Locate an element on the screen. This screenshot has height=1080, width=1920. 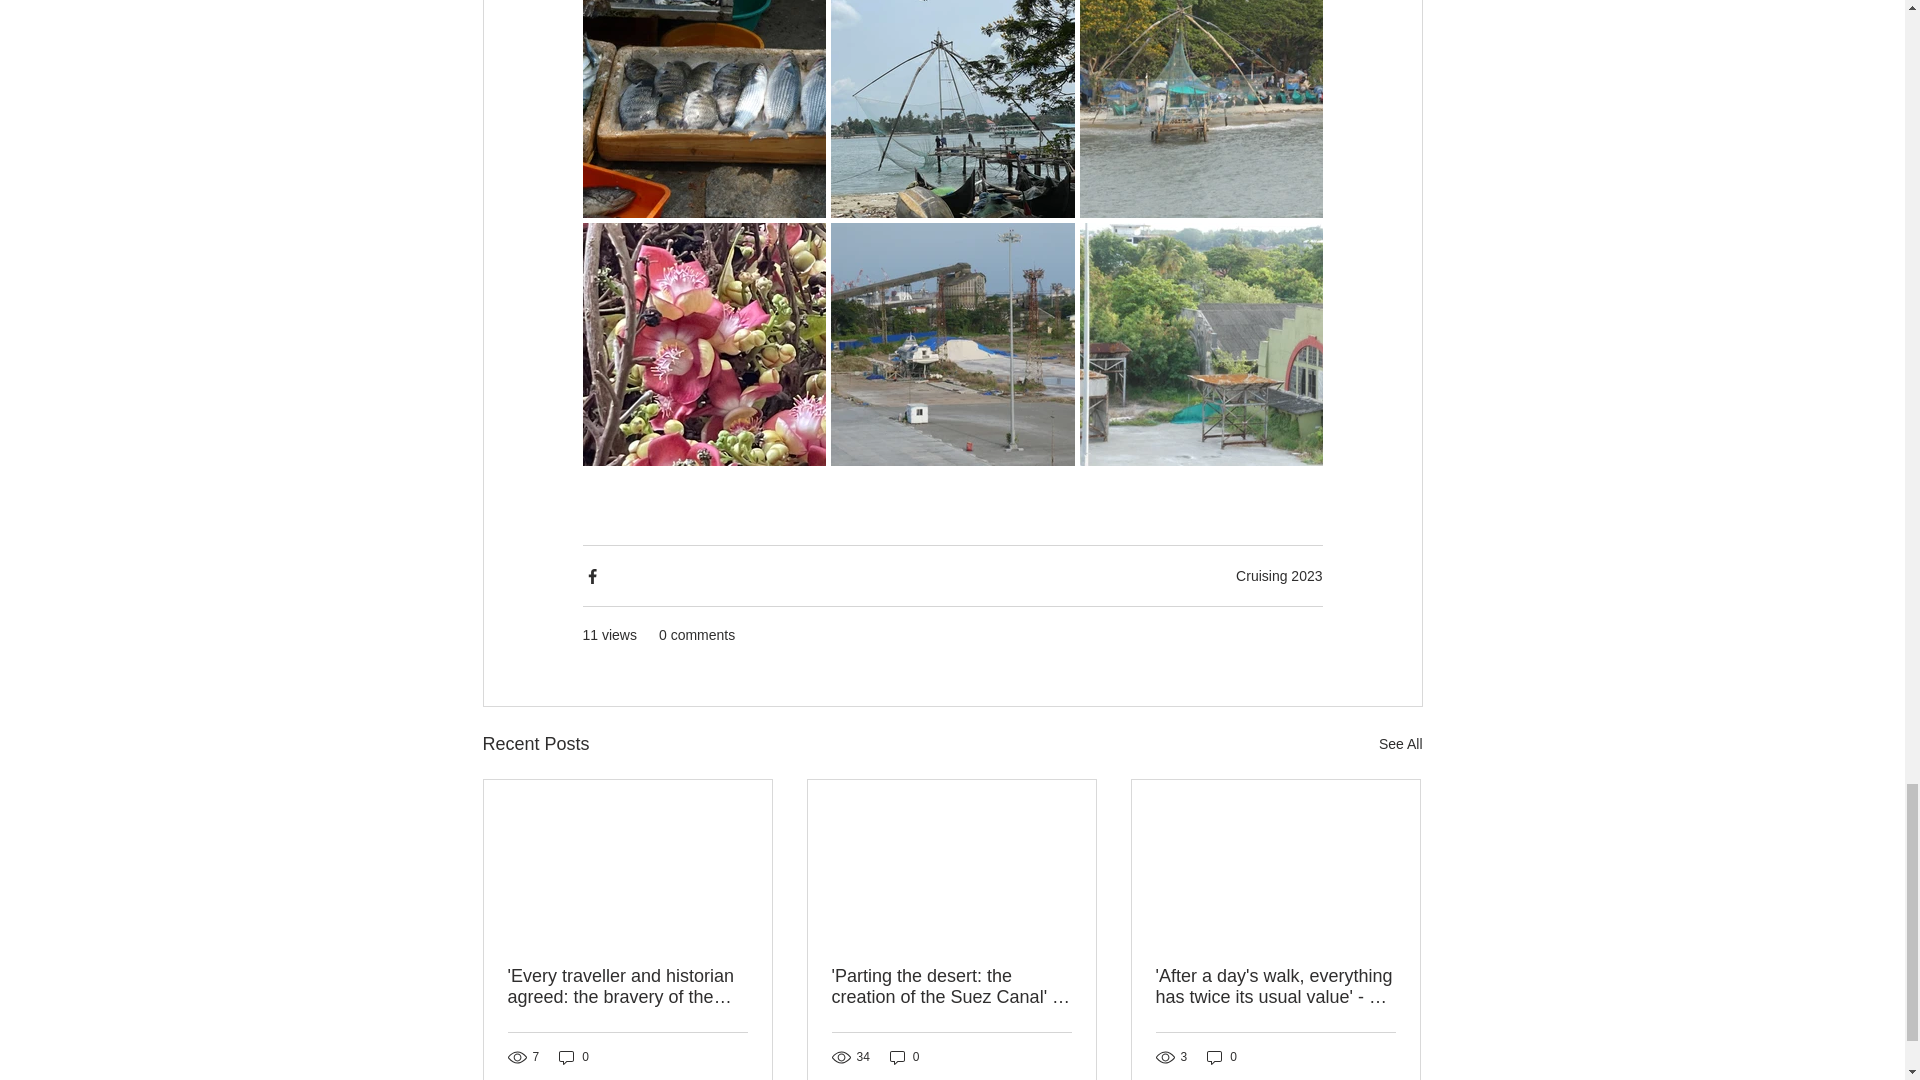
Cruising 2023 is located at coordinates (1279, 576).